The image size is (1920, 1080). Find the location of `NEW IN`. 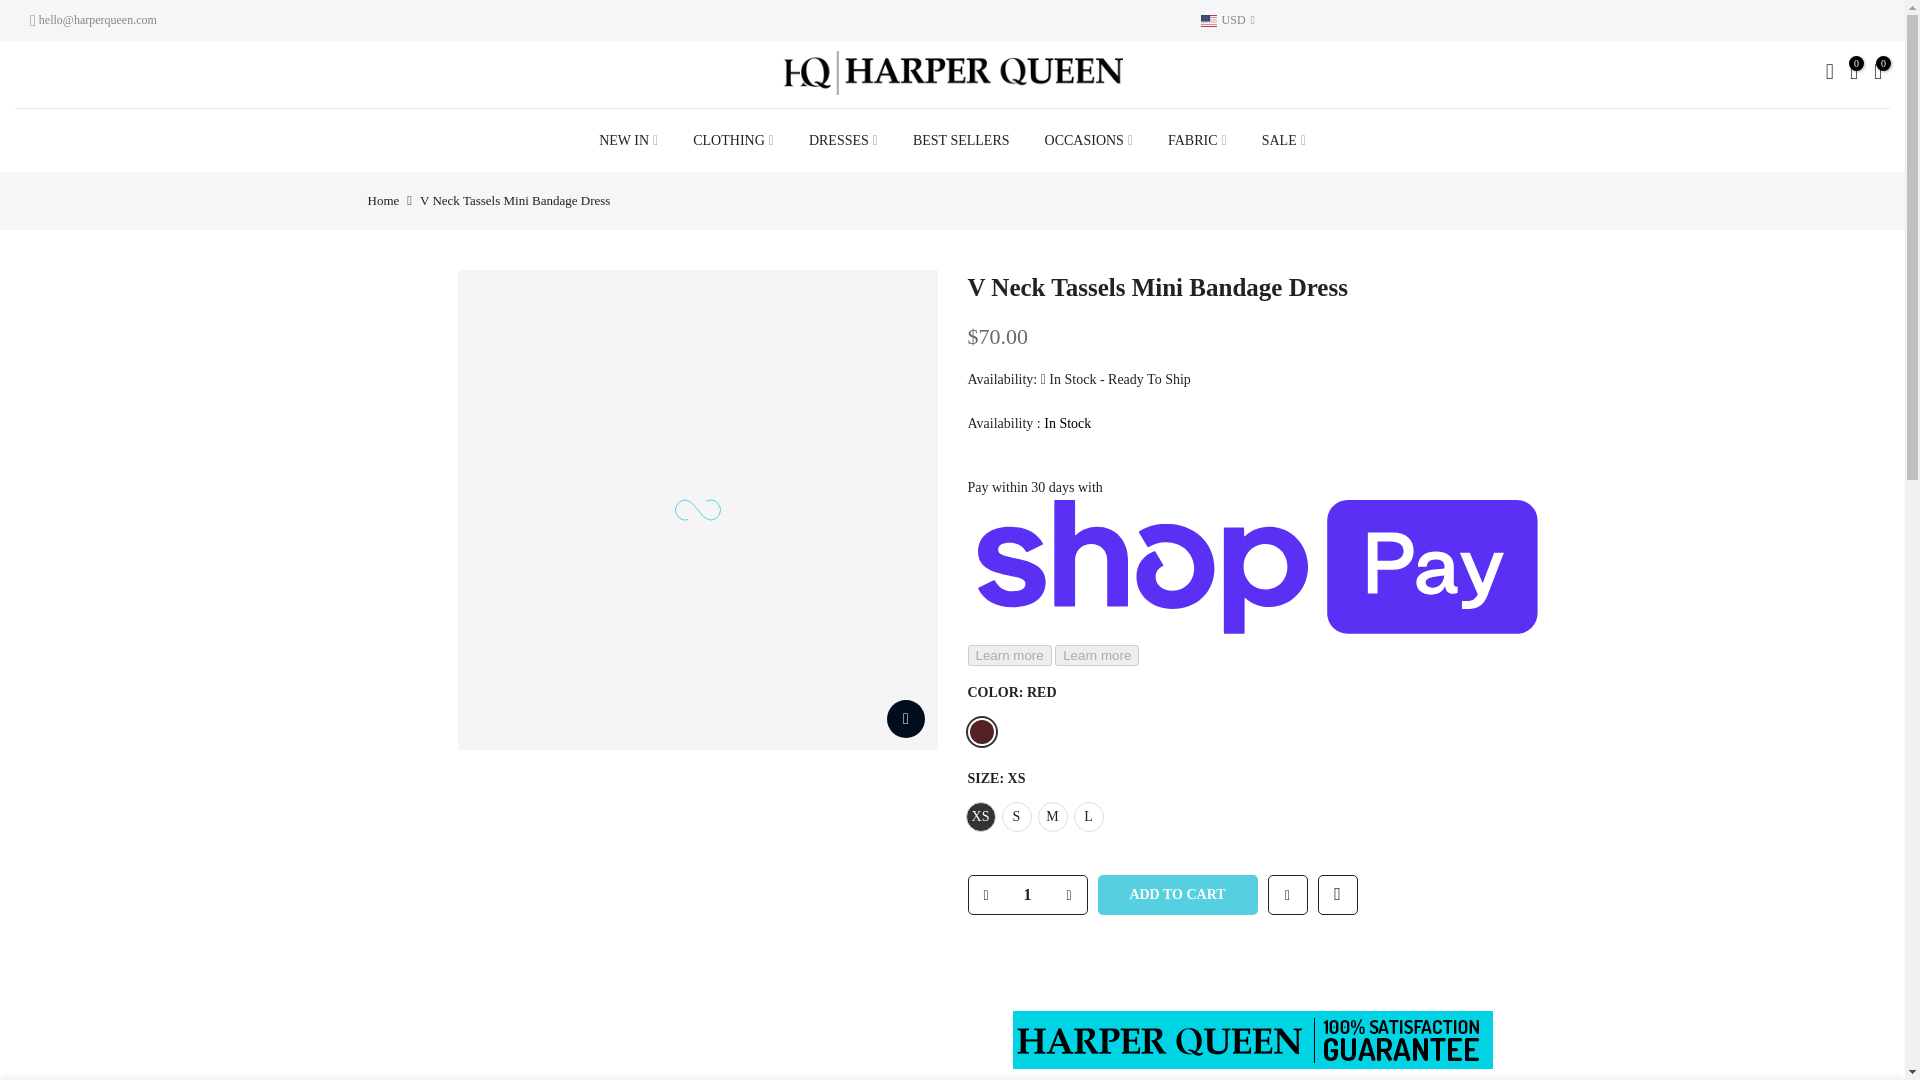

NEW IN is located at coordinates (628, 140).